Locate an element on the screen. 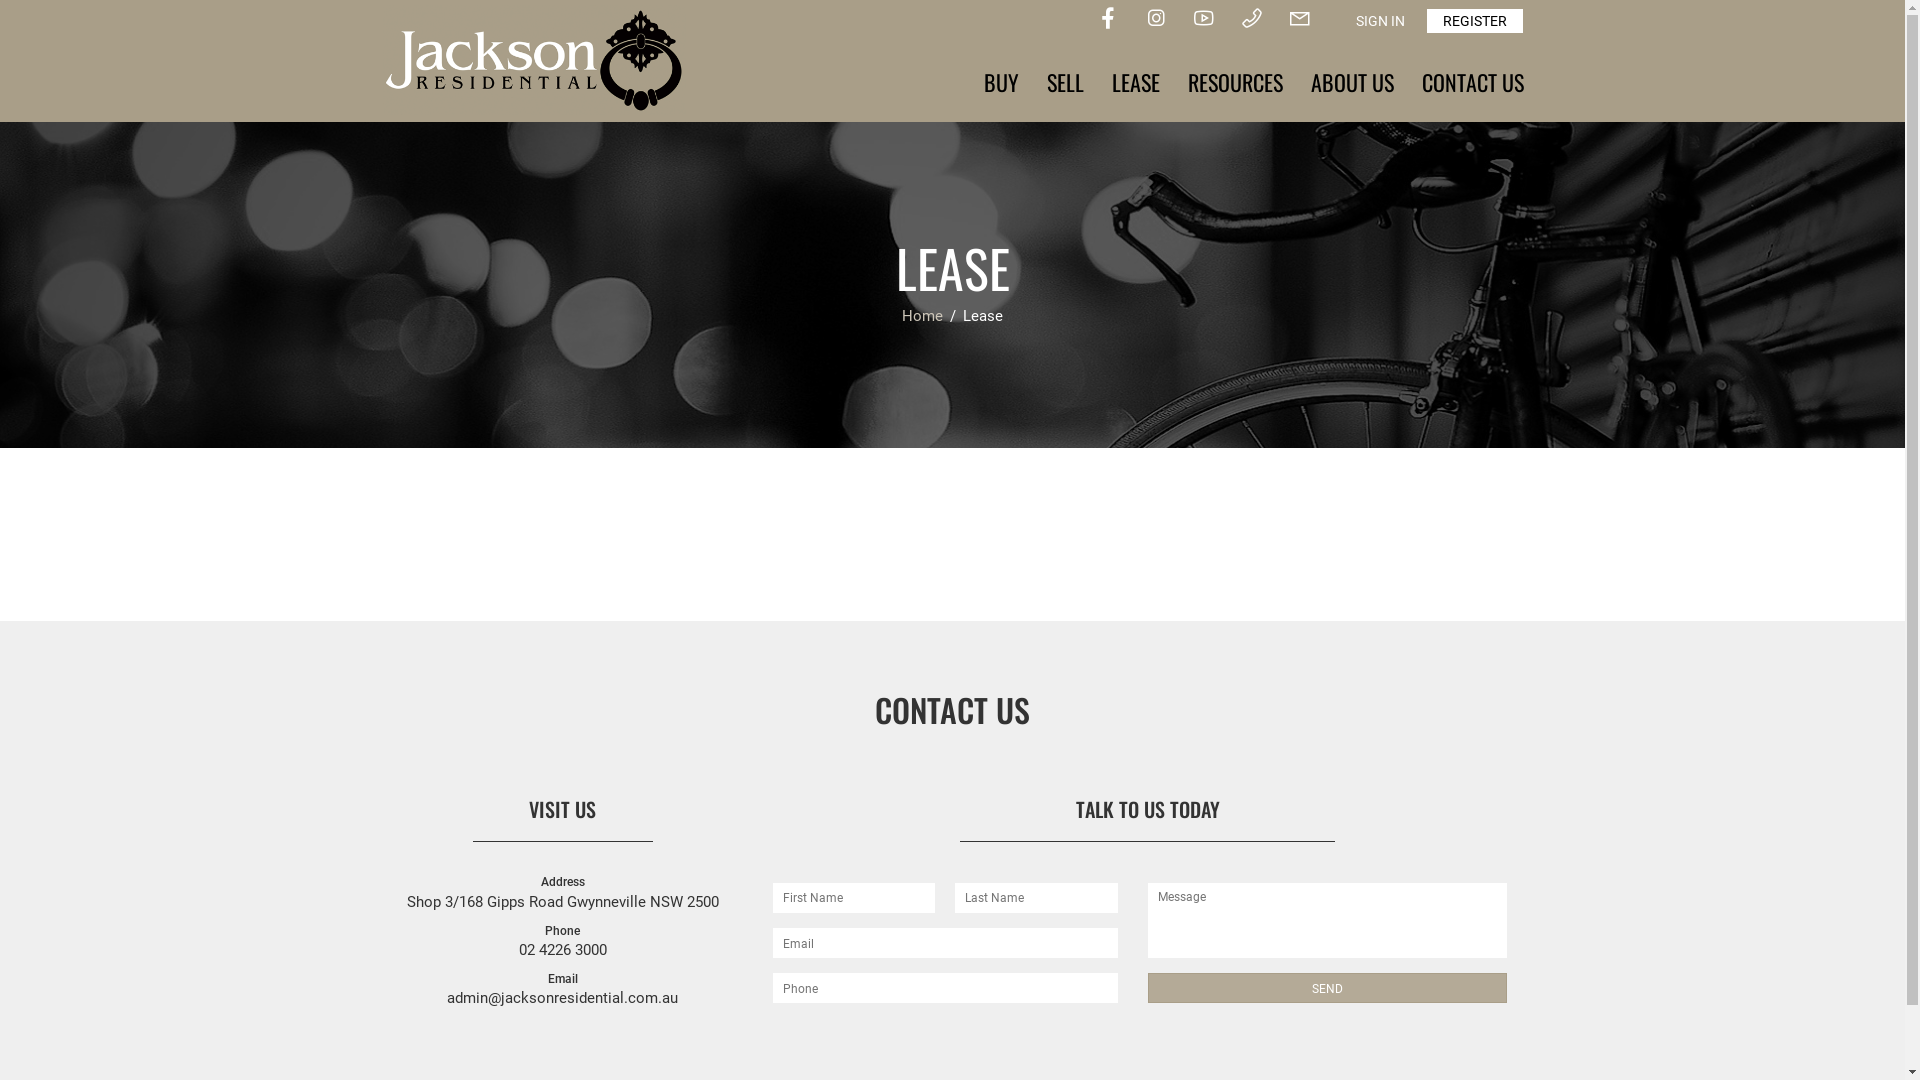 The width and height of the screenshot is (1920, 1080). SEND is located at coordinates (1328, 988).